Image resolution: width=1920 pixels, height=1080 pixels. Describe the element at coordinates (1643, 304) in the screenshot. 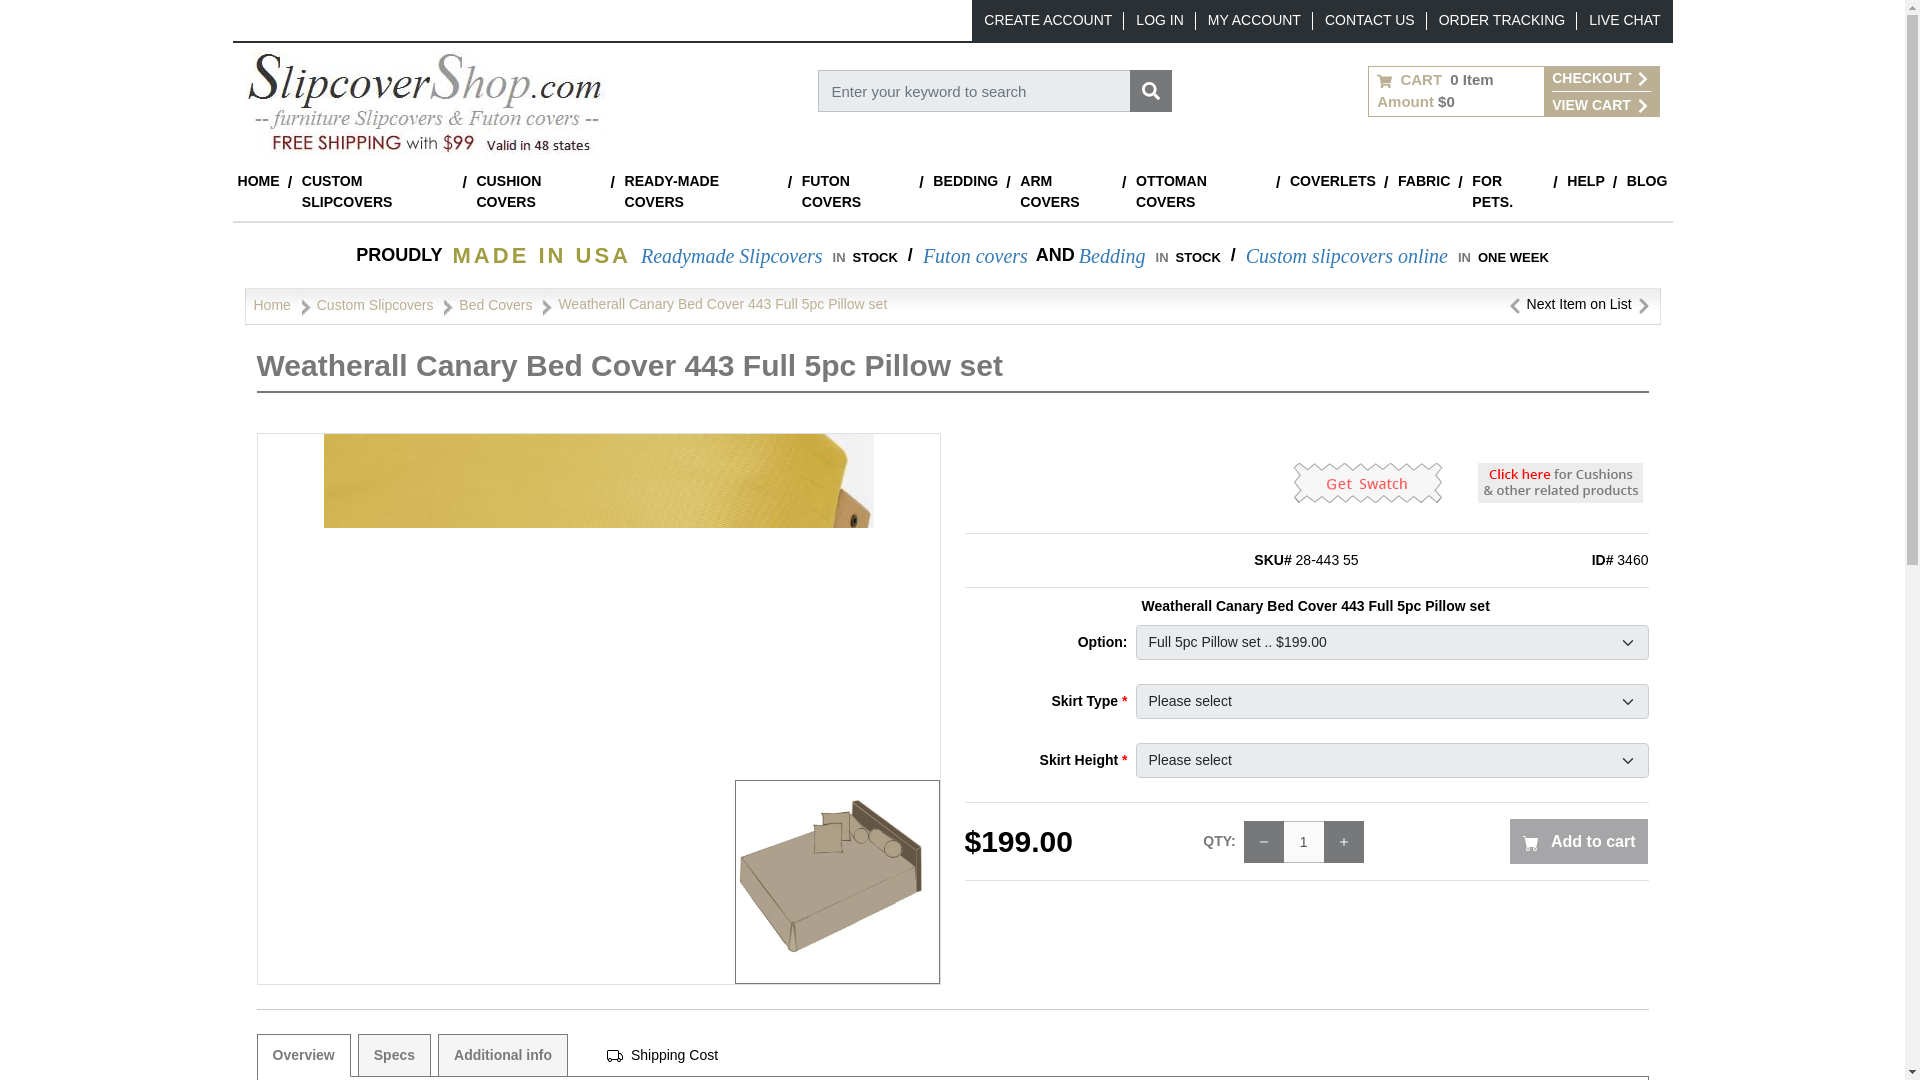

I see `Next` at that location.